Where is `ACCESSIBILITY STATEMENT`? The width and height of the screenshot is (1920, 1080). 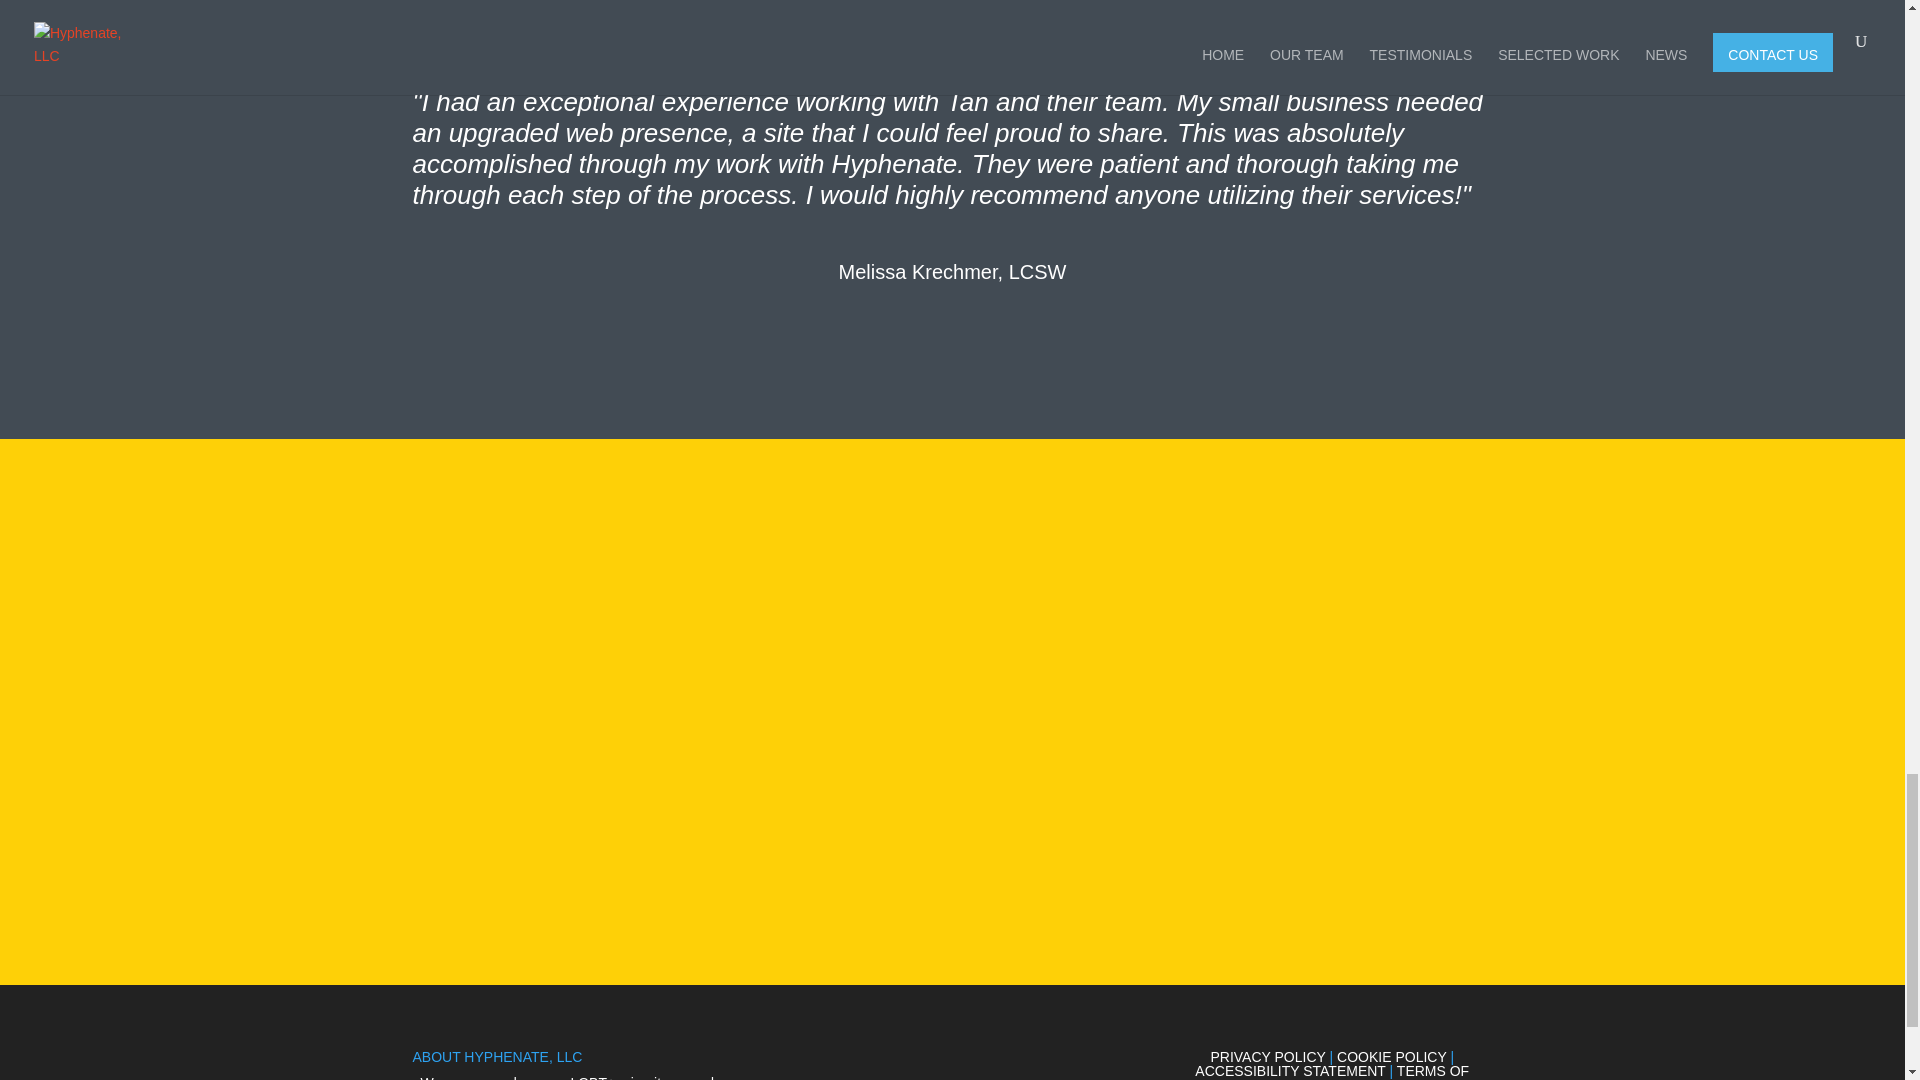
ACCESSIBILITY STATEMENT is located at coordinates (1289, 1070).